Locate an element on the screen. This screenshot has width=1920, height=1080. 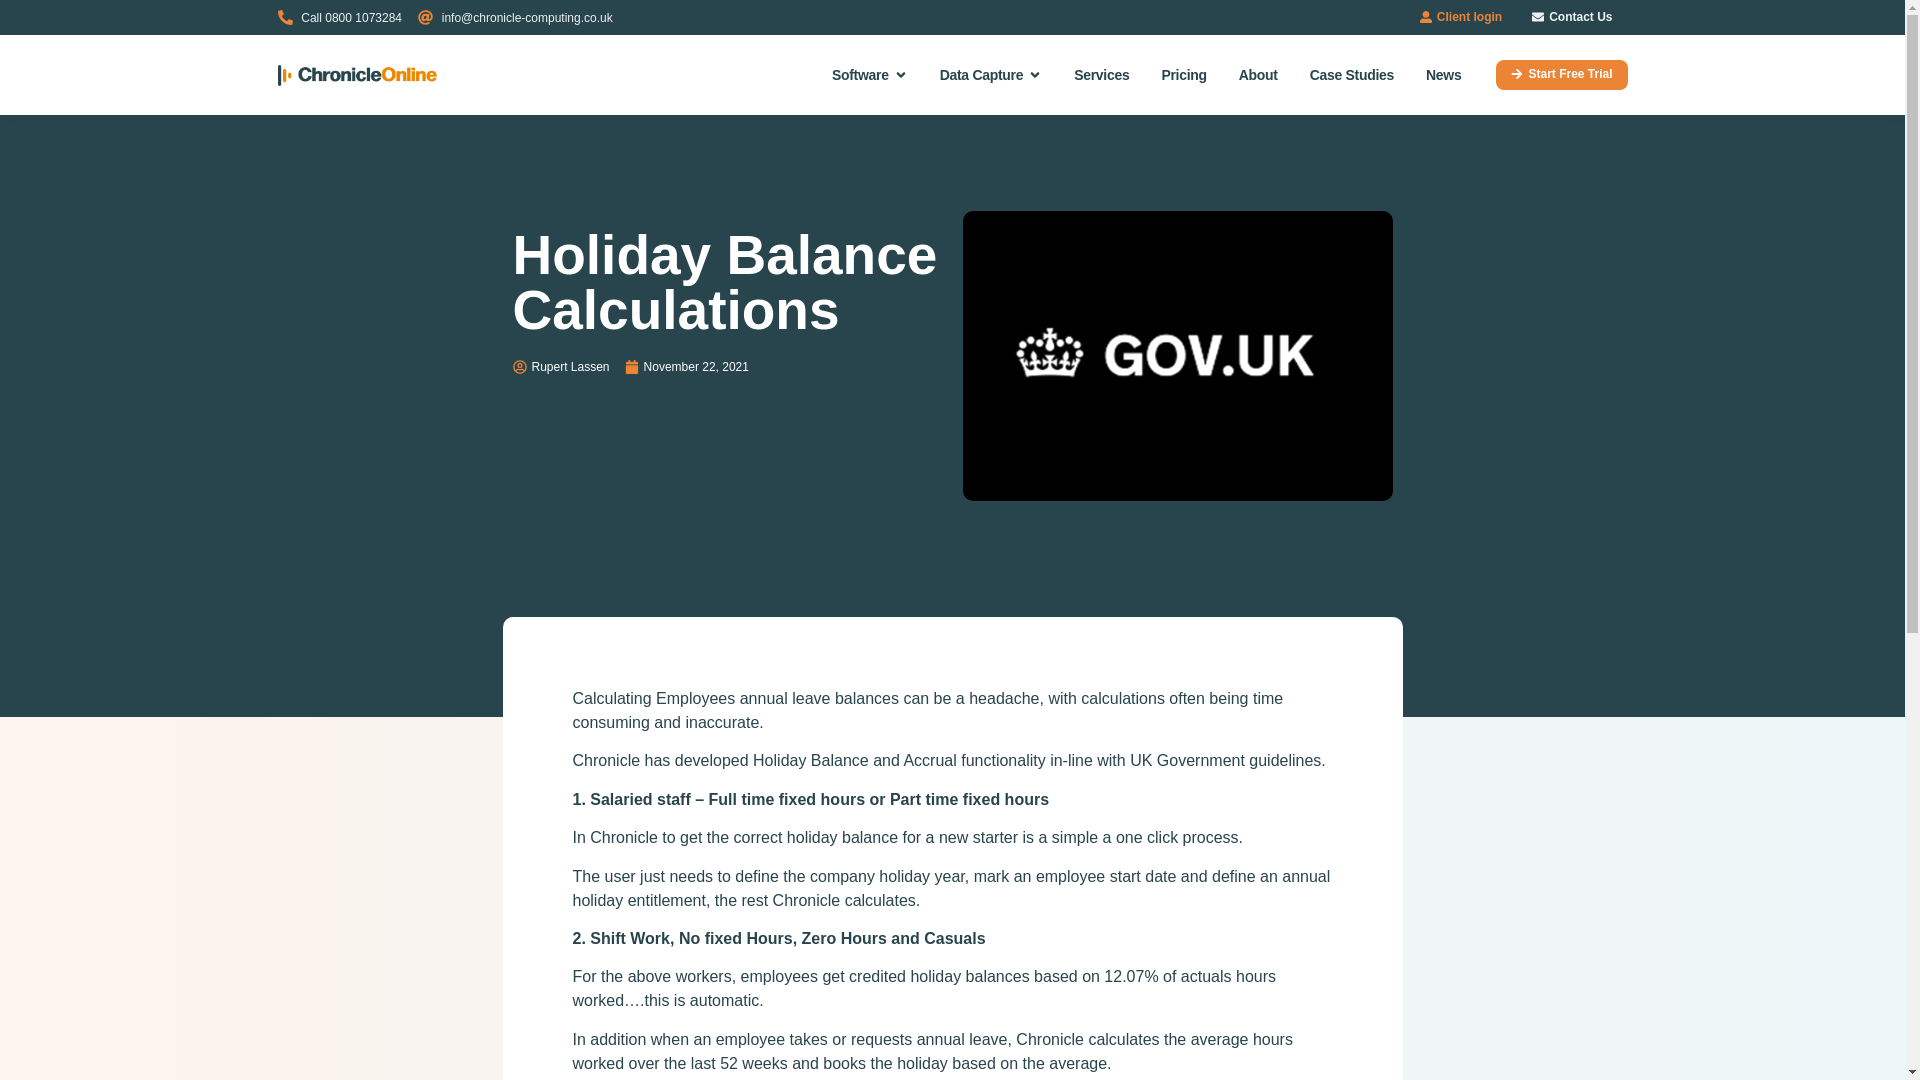
About is located at coordinates (1258, 74).